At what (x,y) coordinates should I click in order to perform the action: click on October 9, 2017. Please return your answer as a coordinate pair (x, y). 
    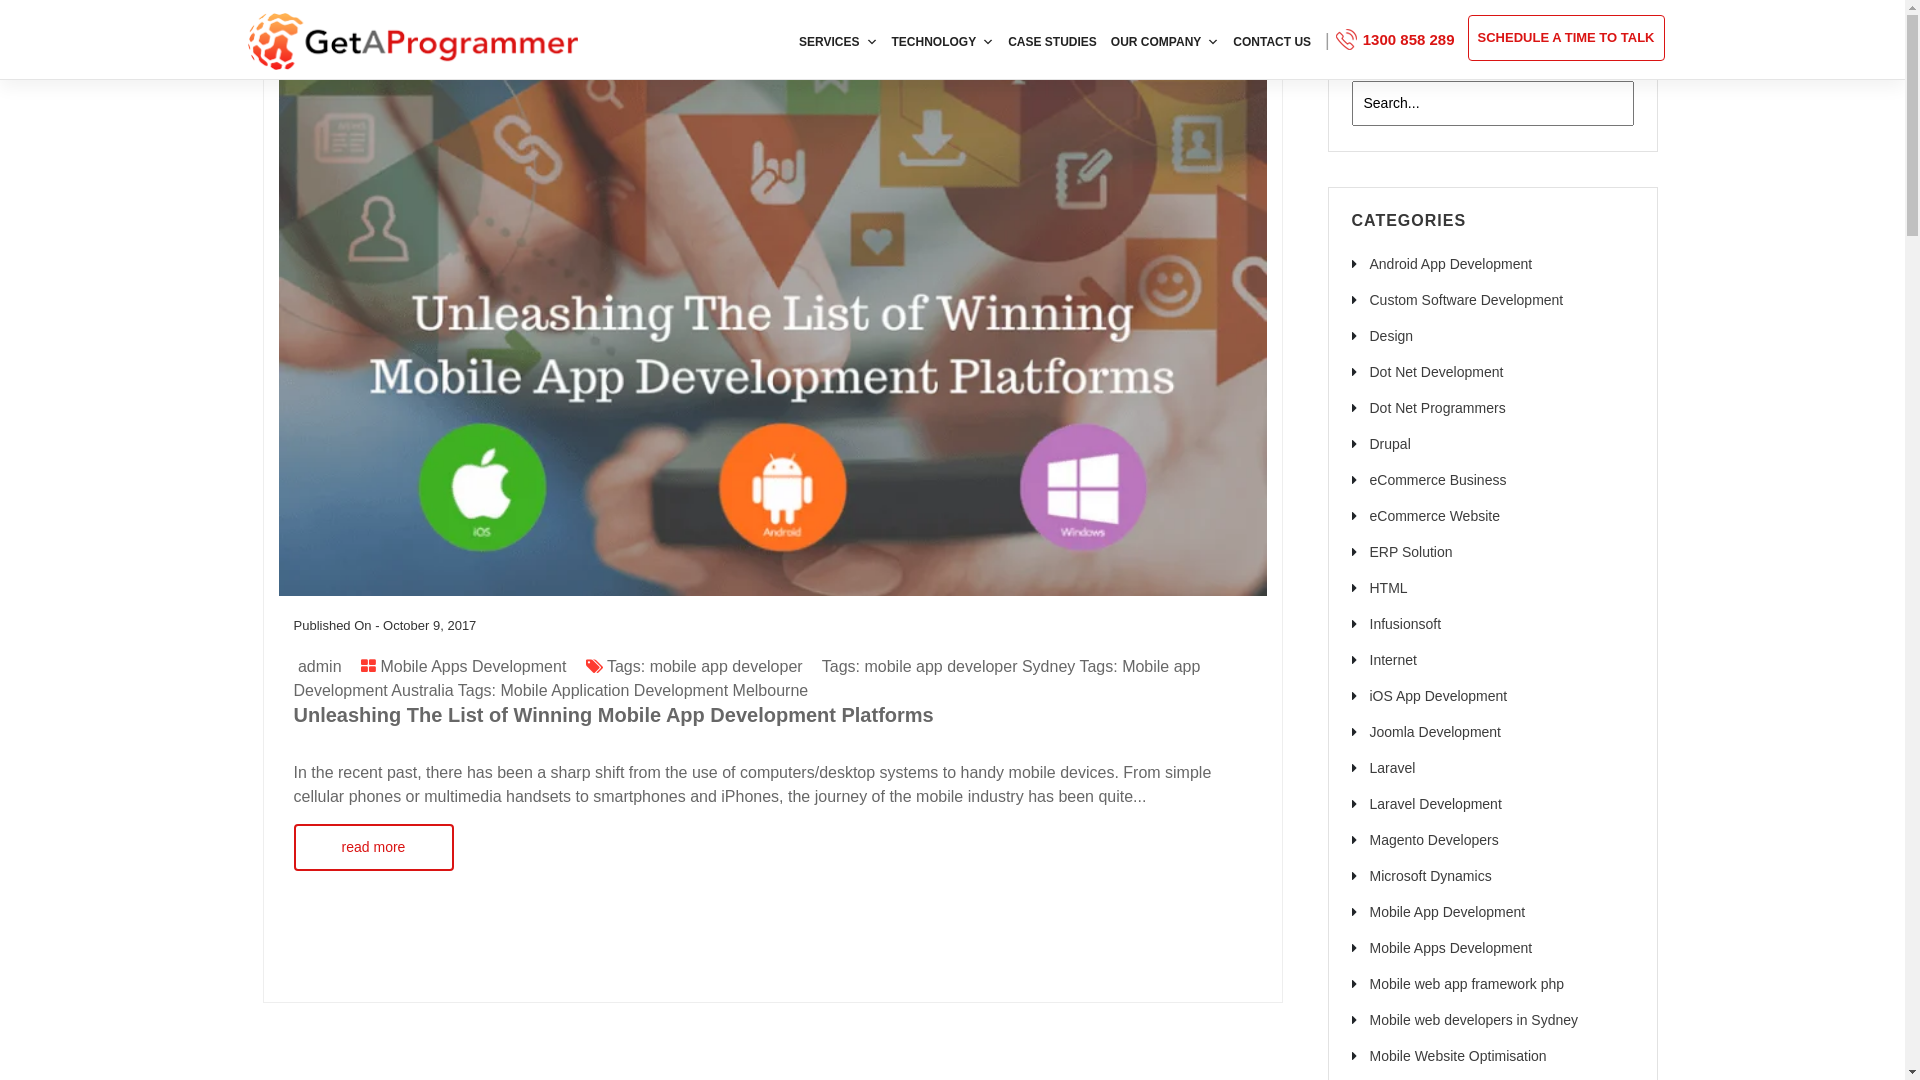
    Looking at the image, I should click on (430, 626).